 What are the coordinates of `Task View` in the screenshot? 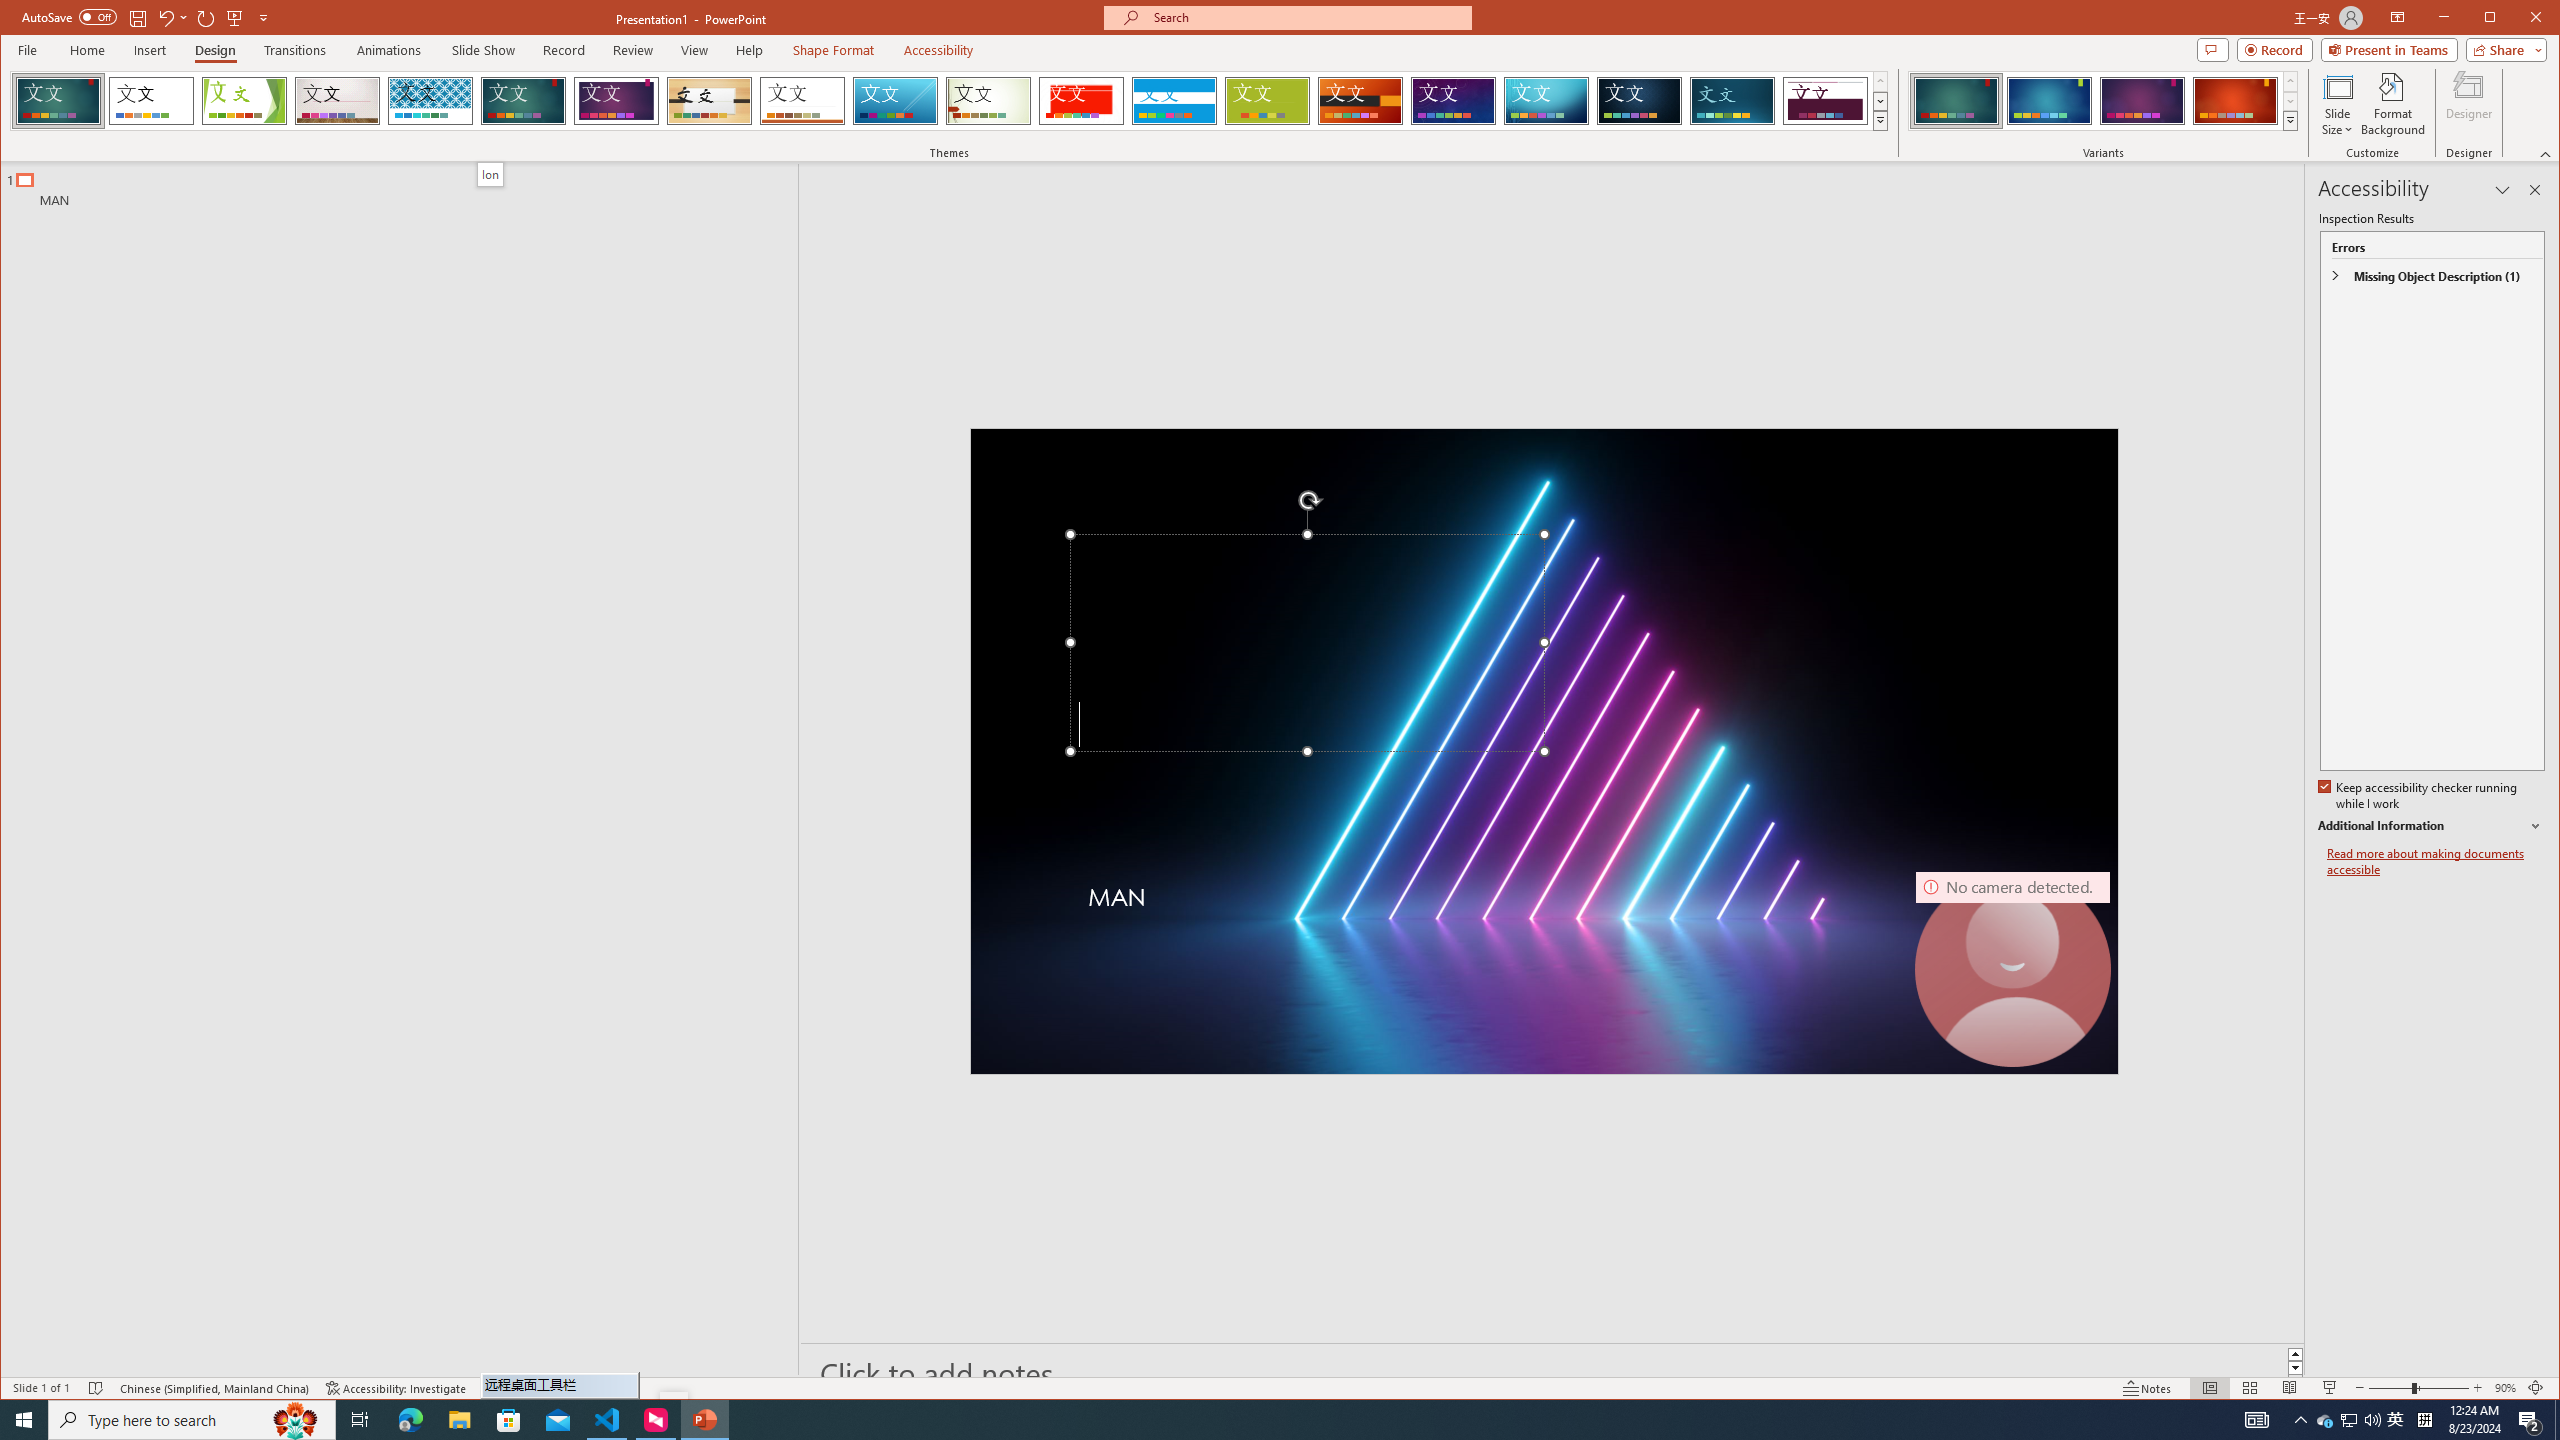 It's located at (360, 1420).